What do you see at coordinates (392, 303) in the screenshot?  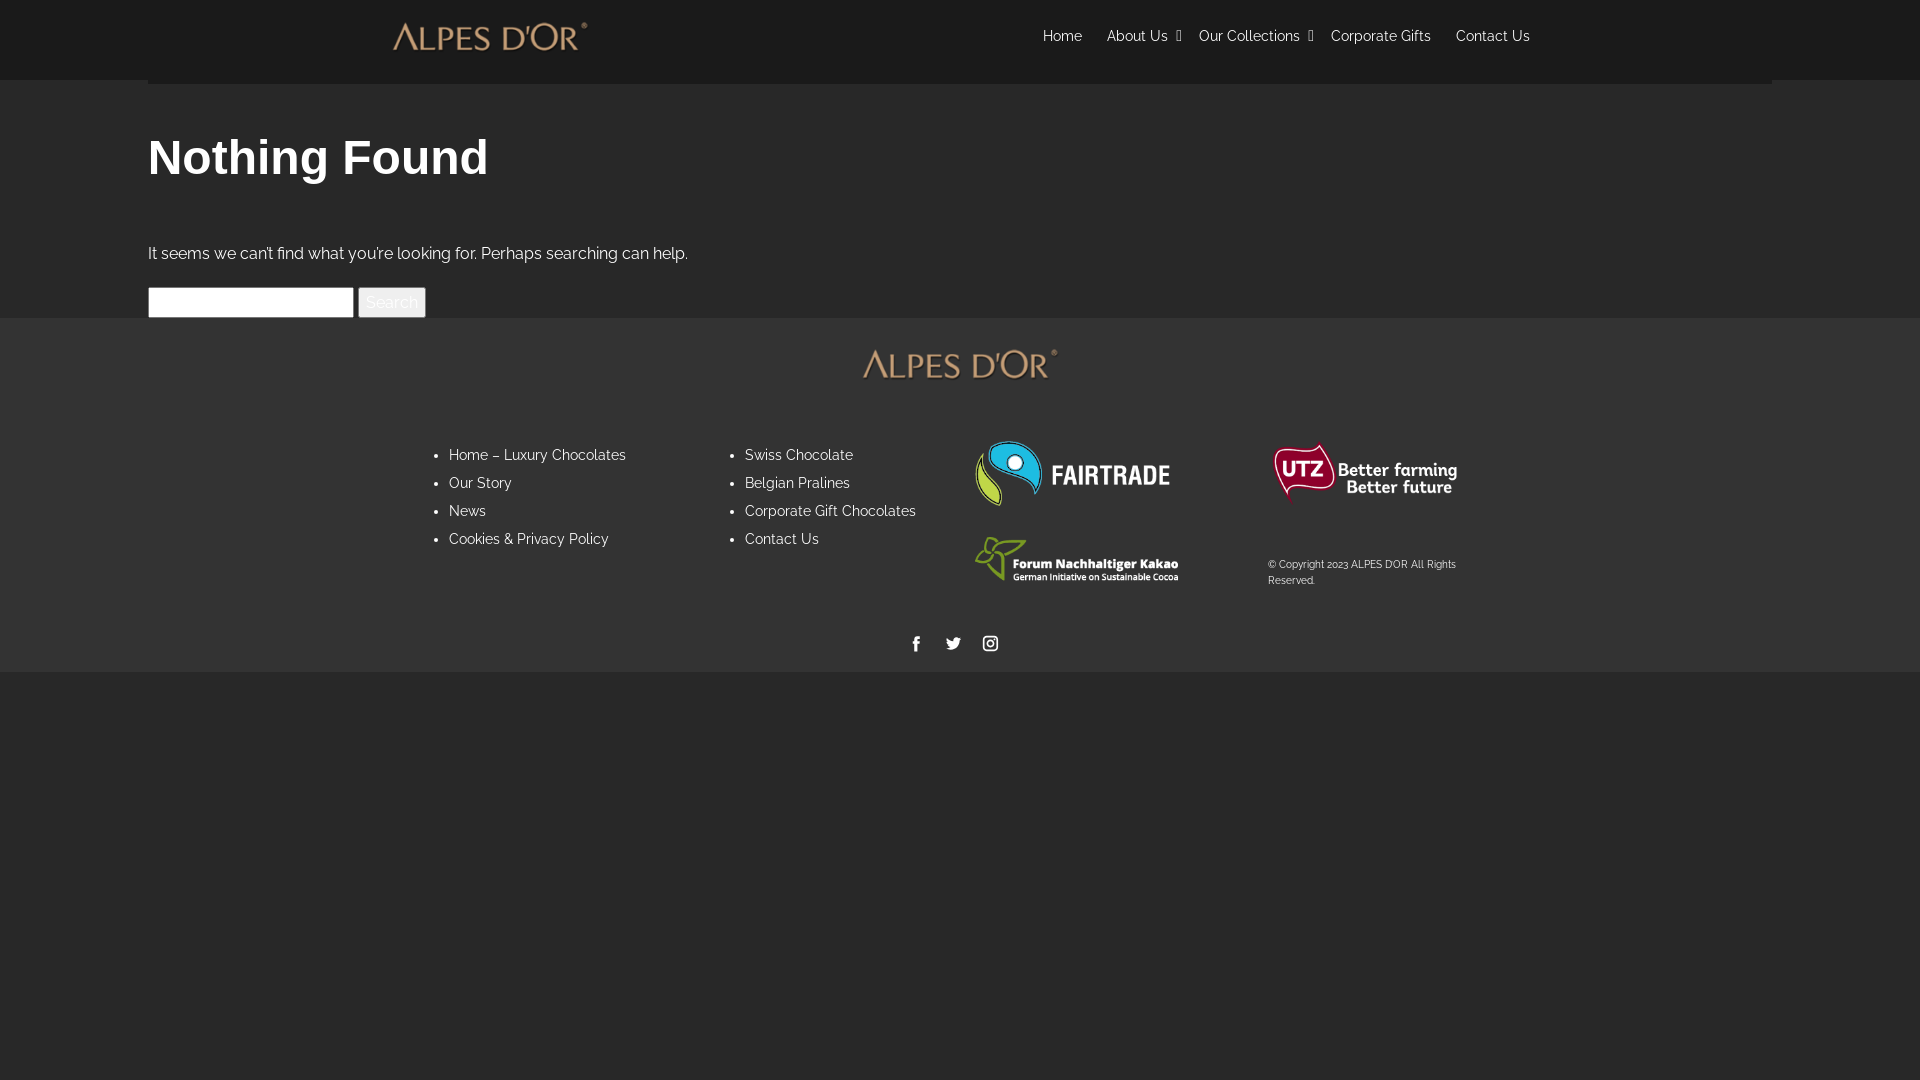 I see `Search` at bounding box center [392, 303].